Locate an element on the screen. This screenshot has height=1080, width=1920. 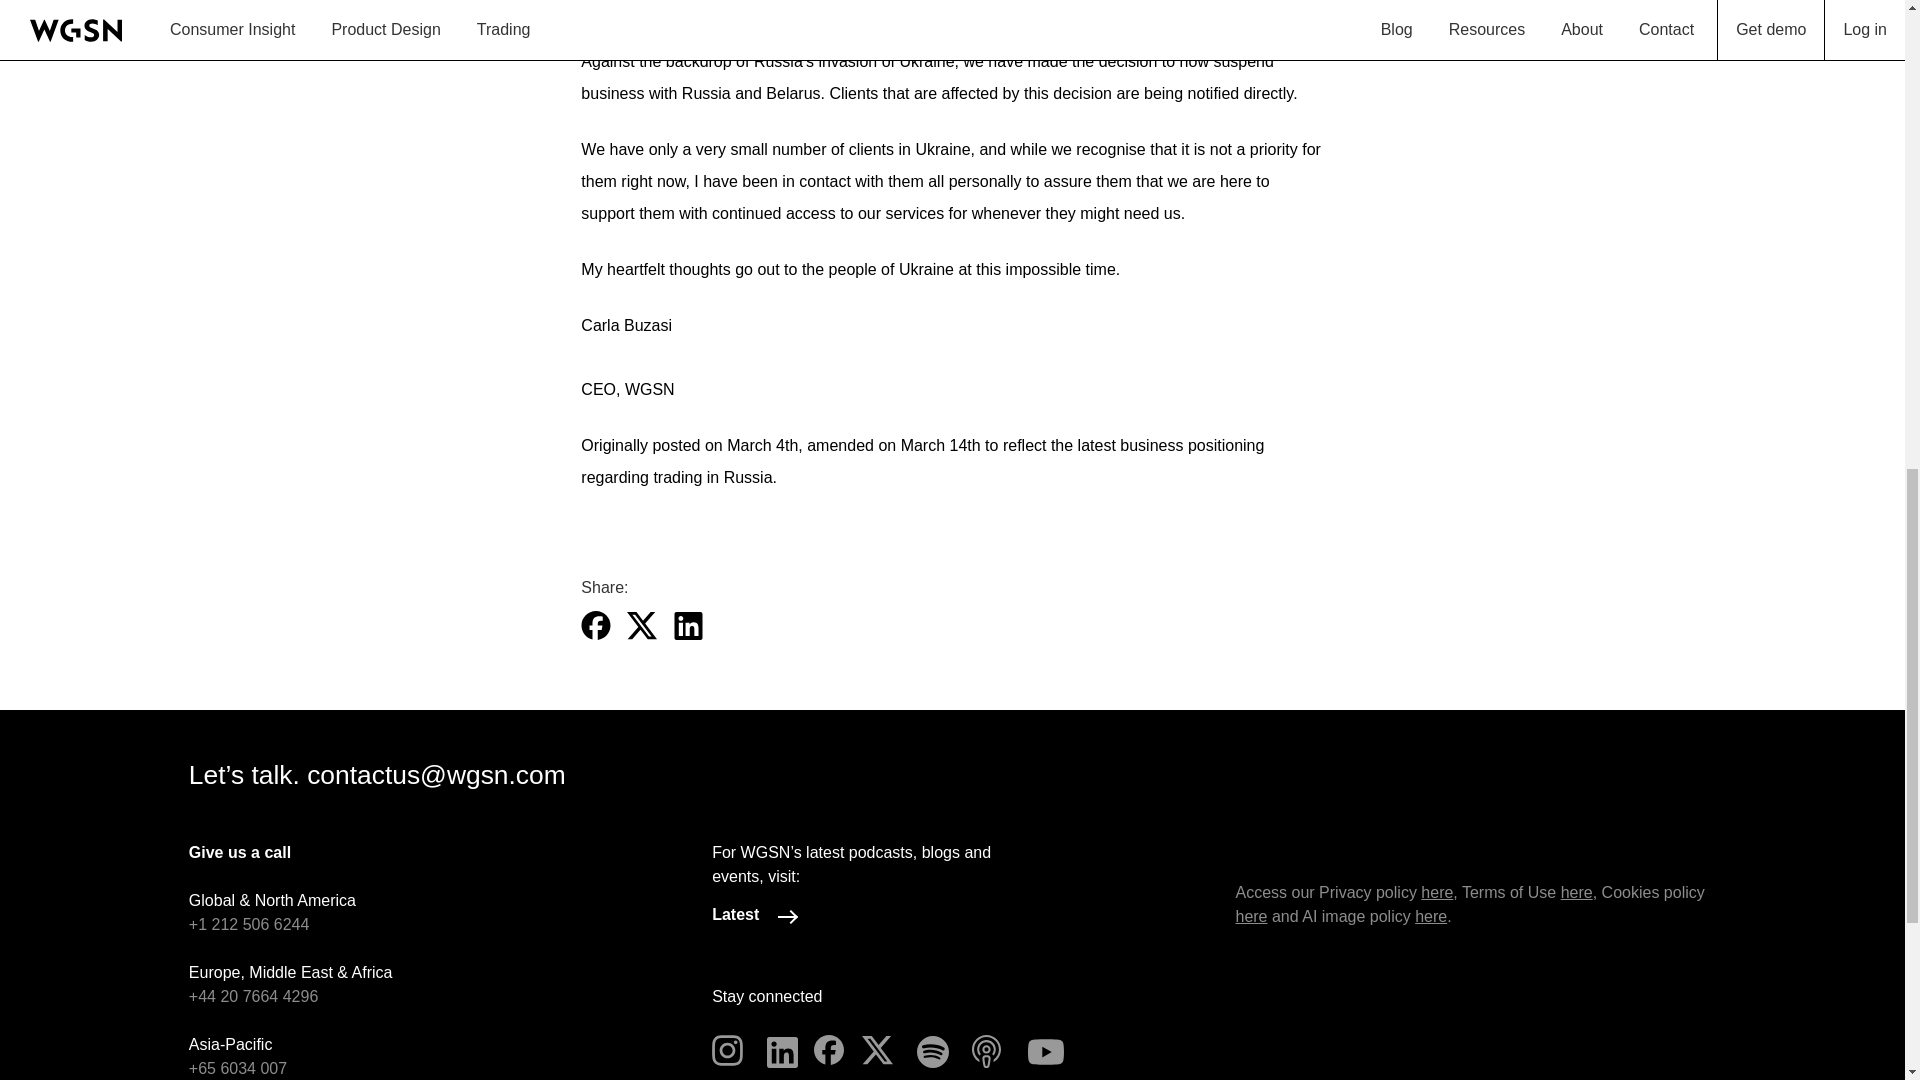
WGSN's Privacy policy is located at coordinates (1436, 892).